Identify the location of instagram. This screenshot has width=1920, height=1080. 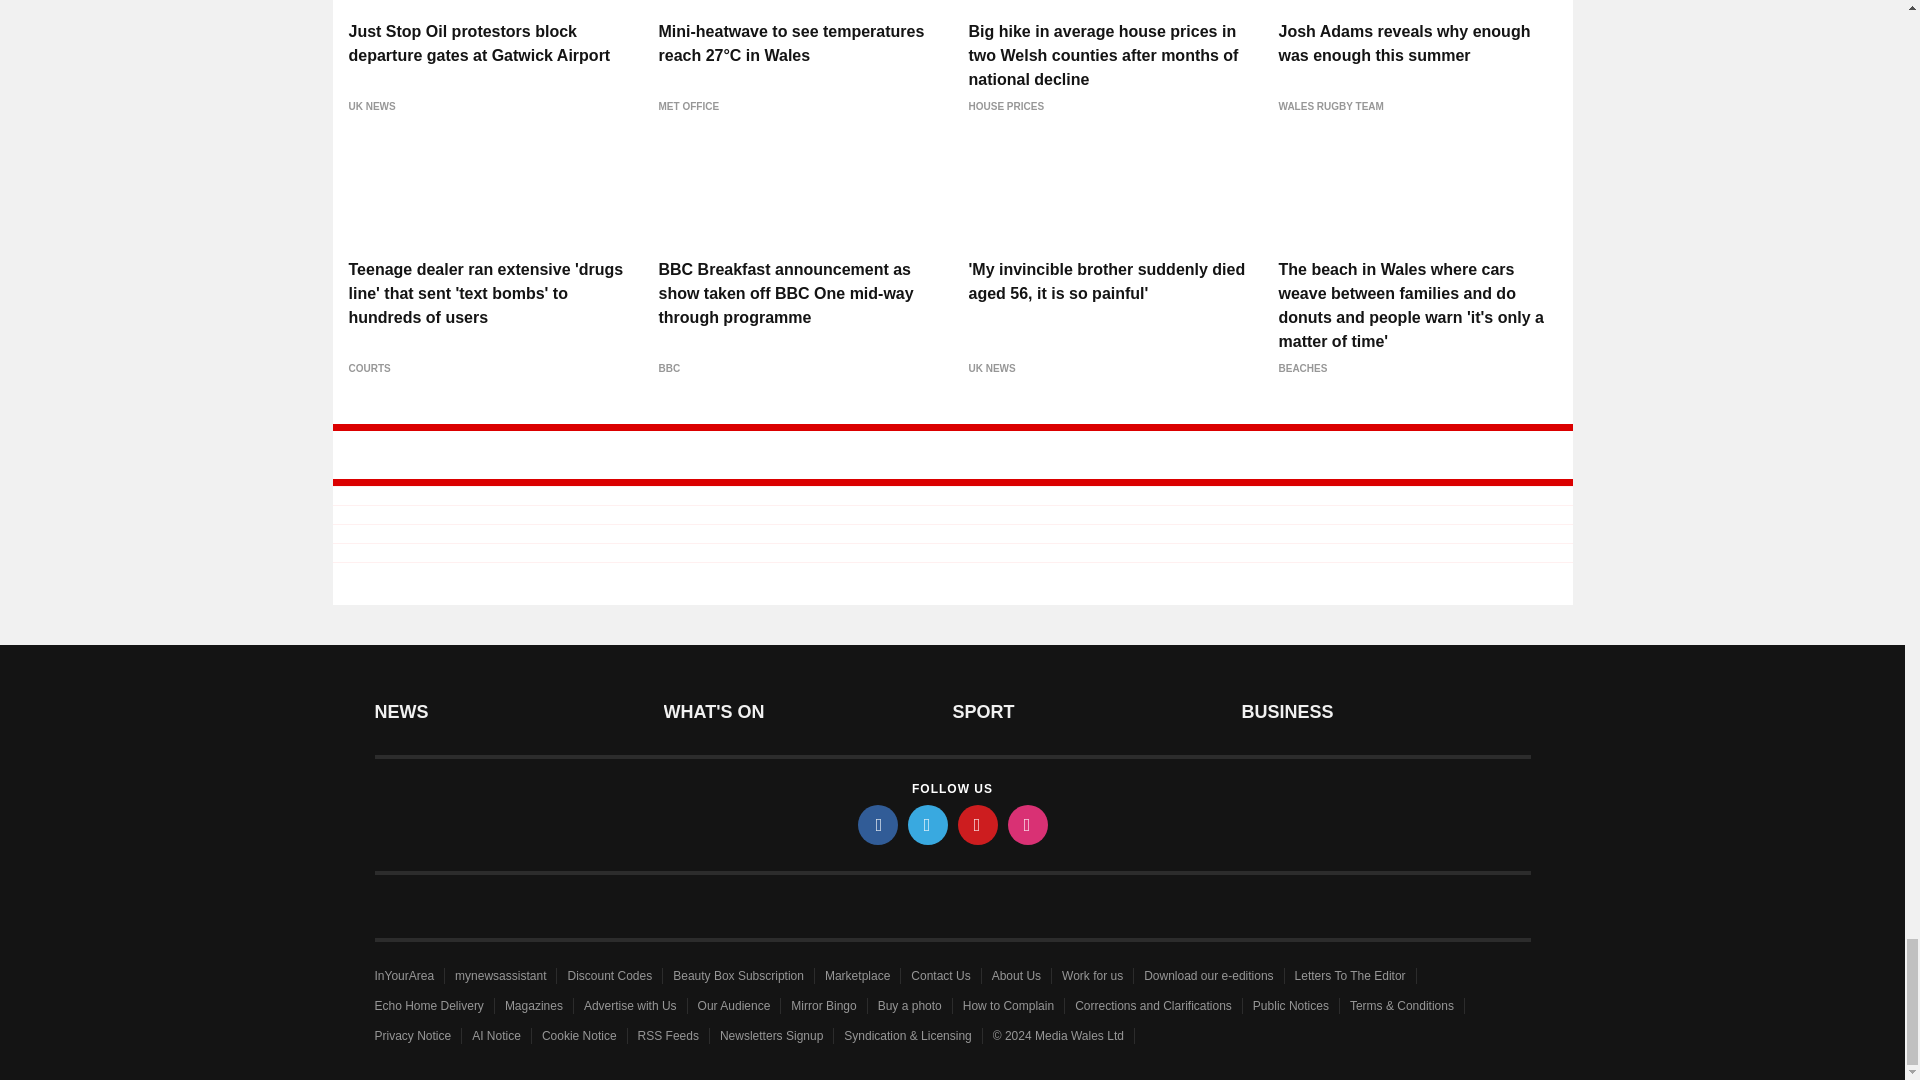
(1028, 824).